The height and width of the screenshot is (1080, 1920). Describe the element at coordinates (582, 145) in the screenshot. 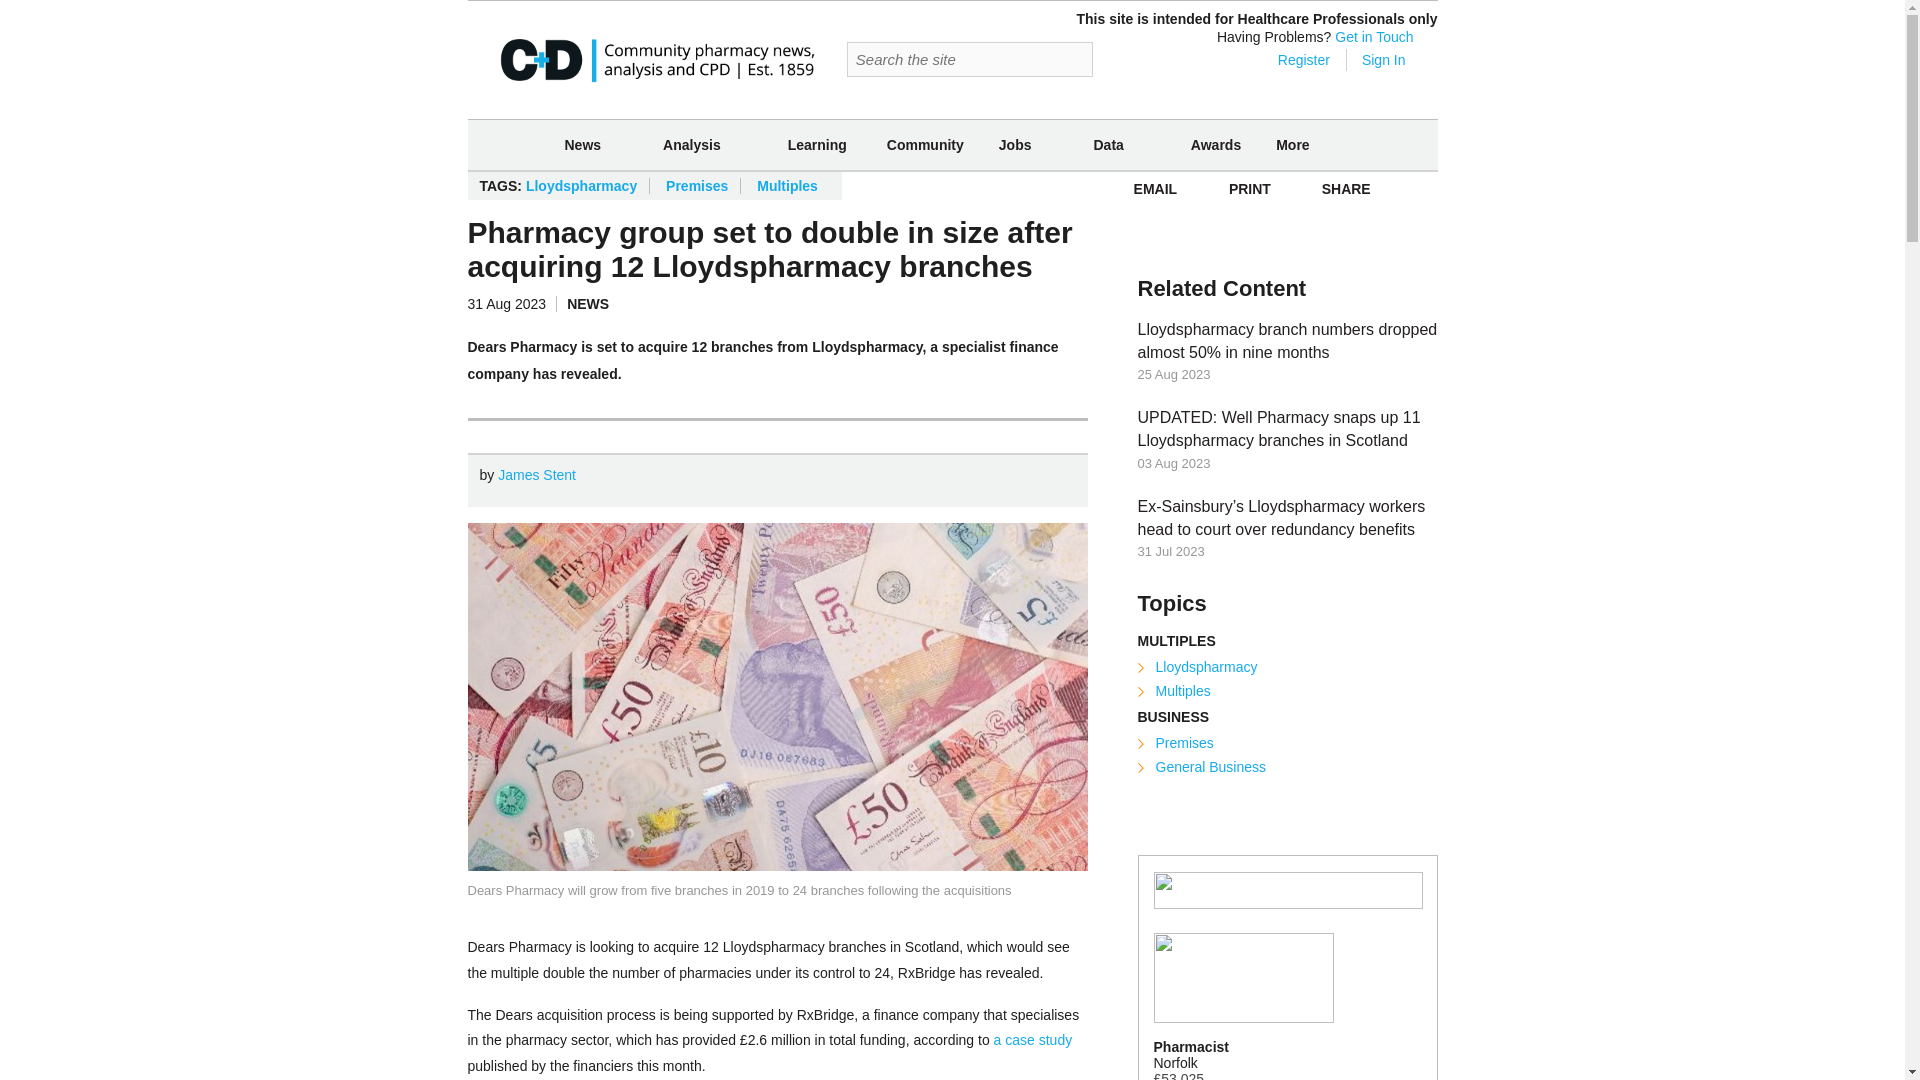

I see `News` at that location.